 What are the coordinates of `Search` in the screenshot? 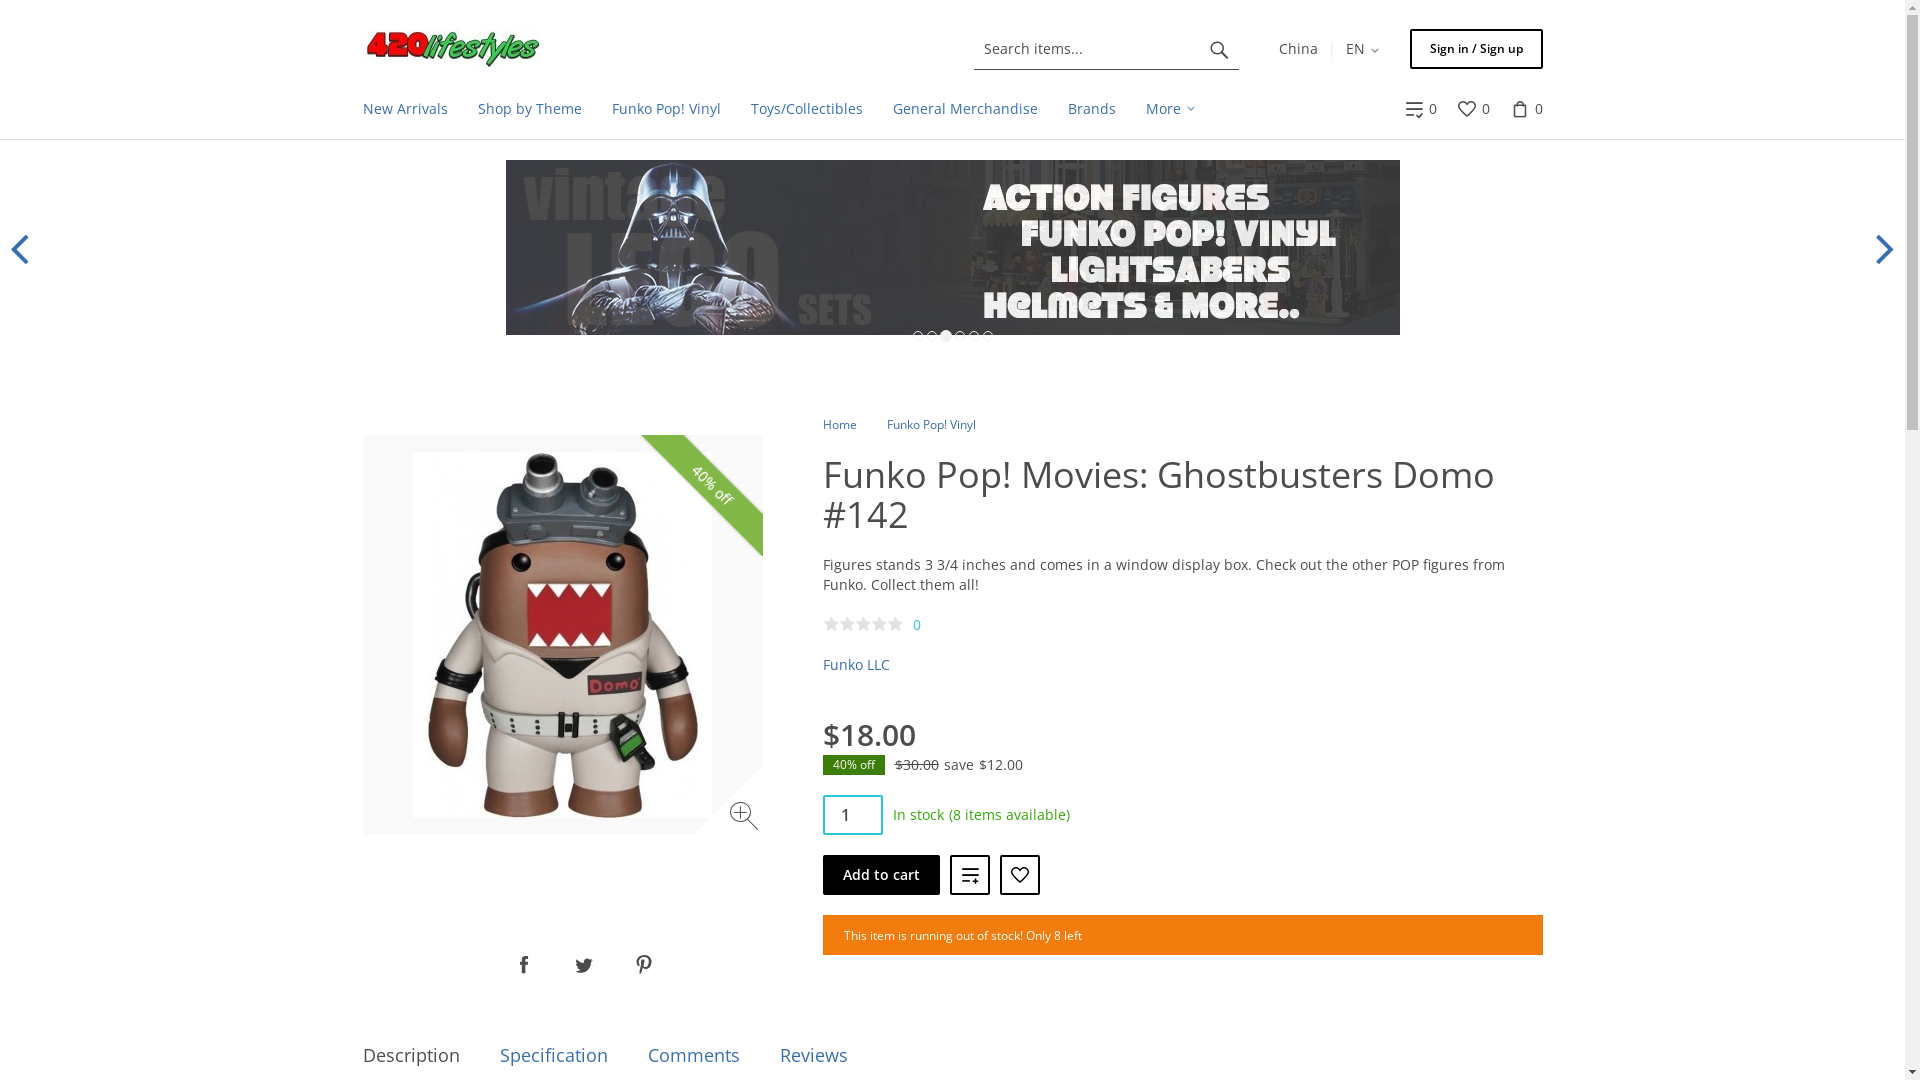 It's located at (1218, 49).